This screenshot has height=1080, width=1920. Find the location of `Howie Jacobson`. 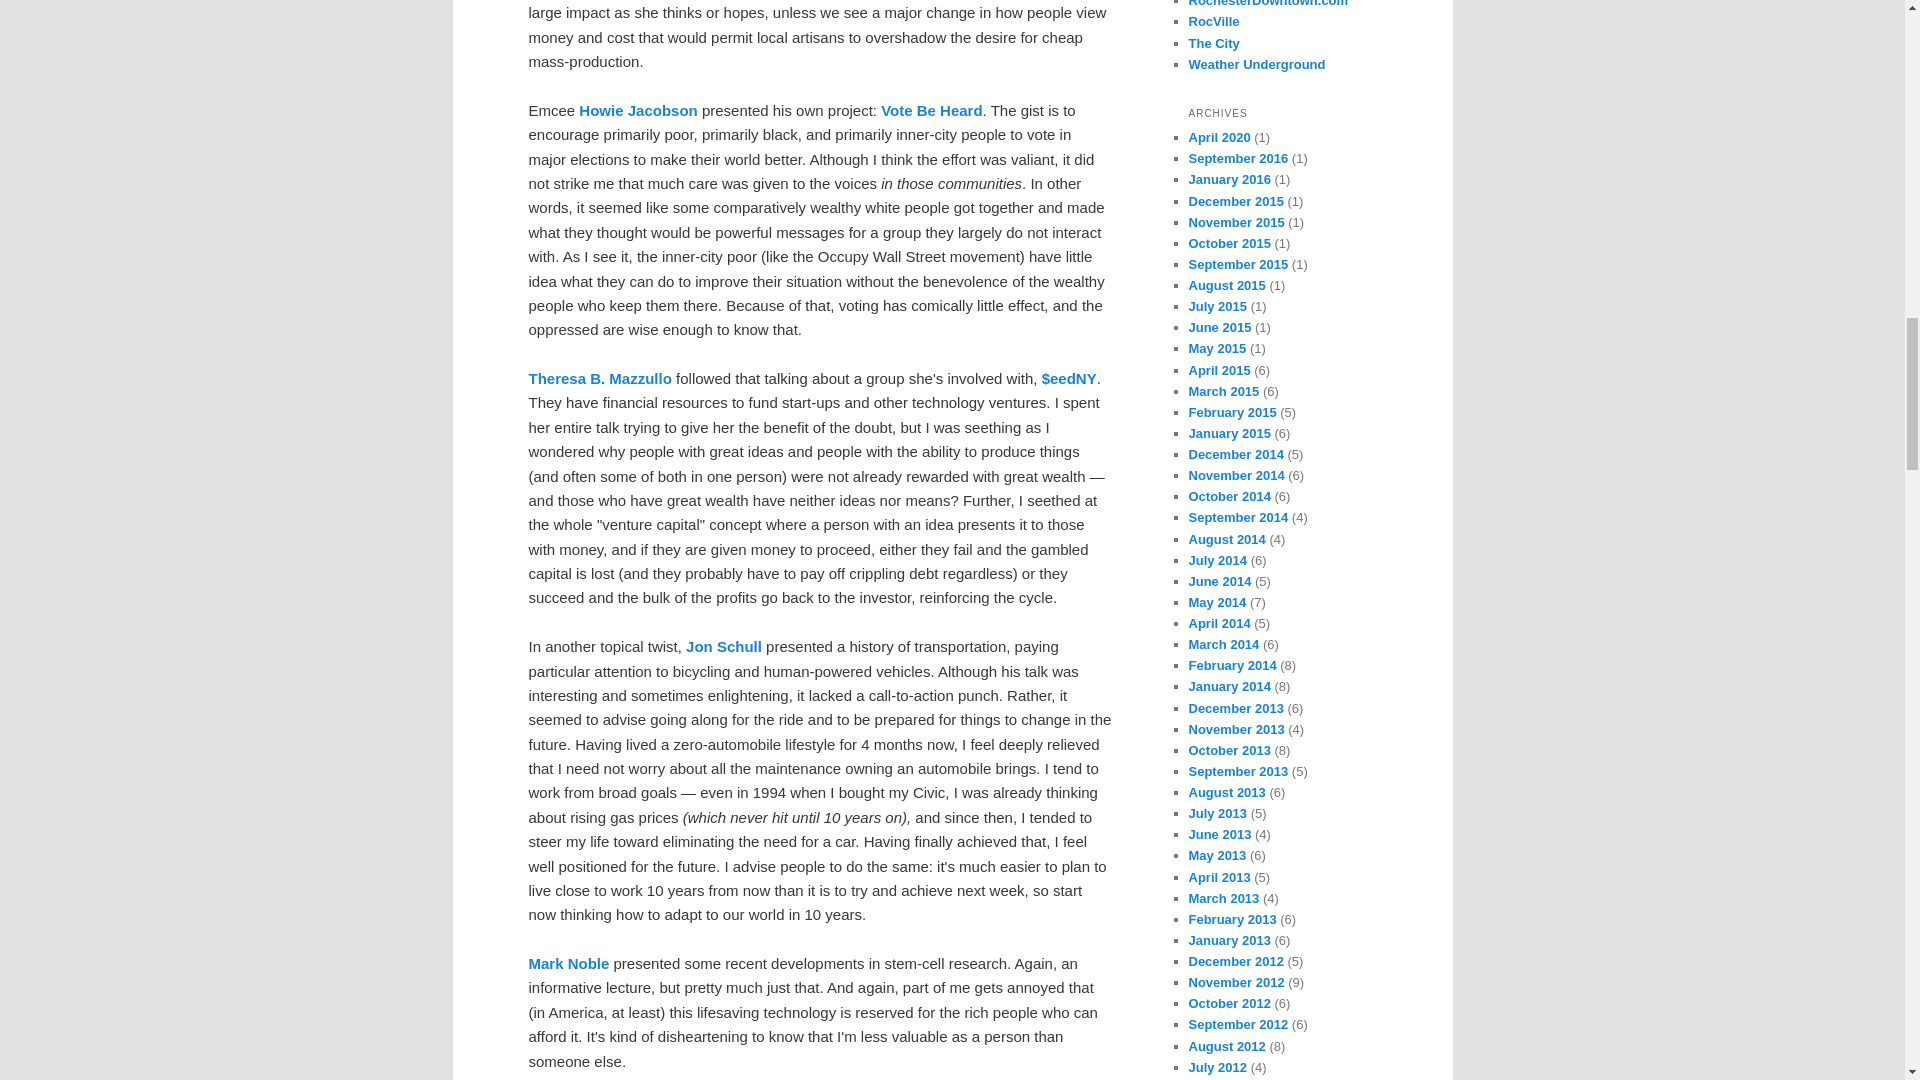

Howie Jacobson is located at coordinates (638, 110).